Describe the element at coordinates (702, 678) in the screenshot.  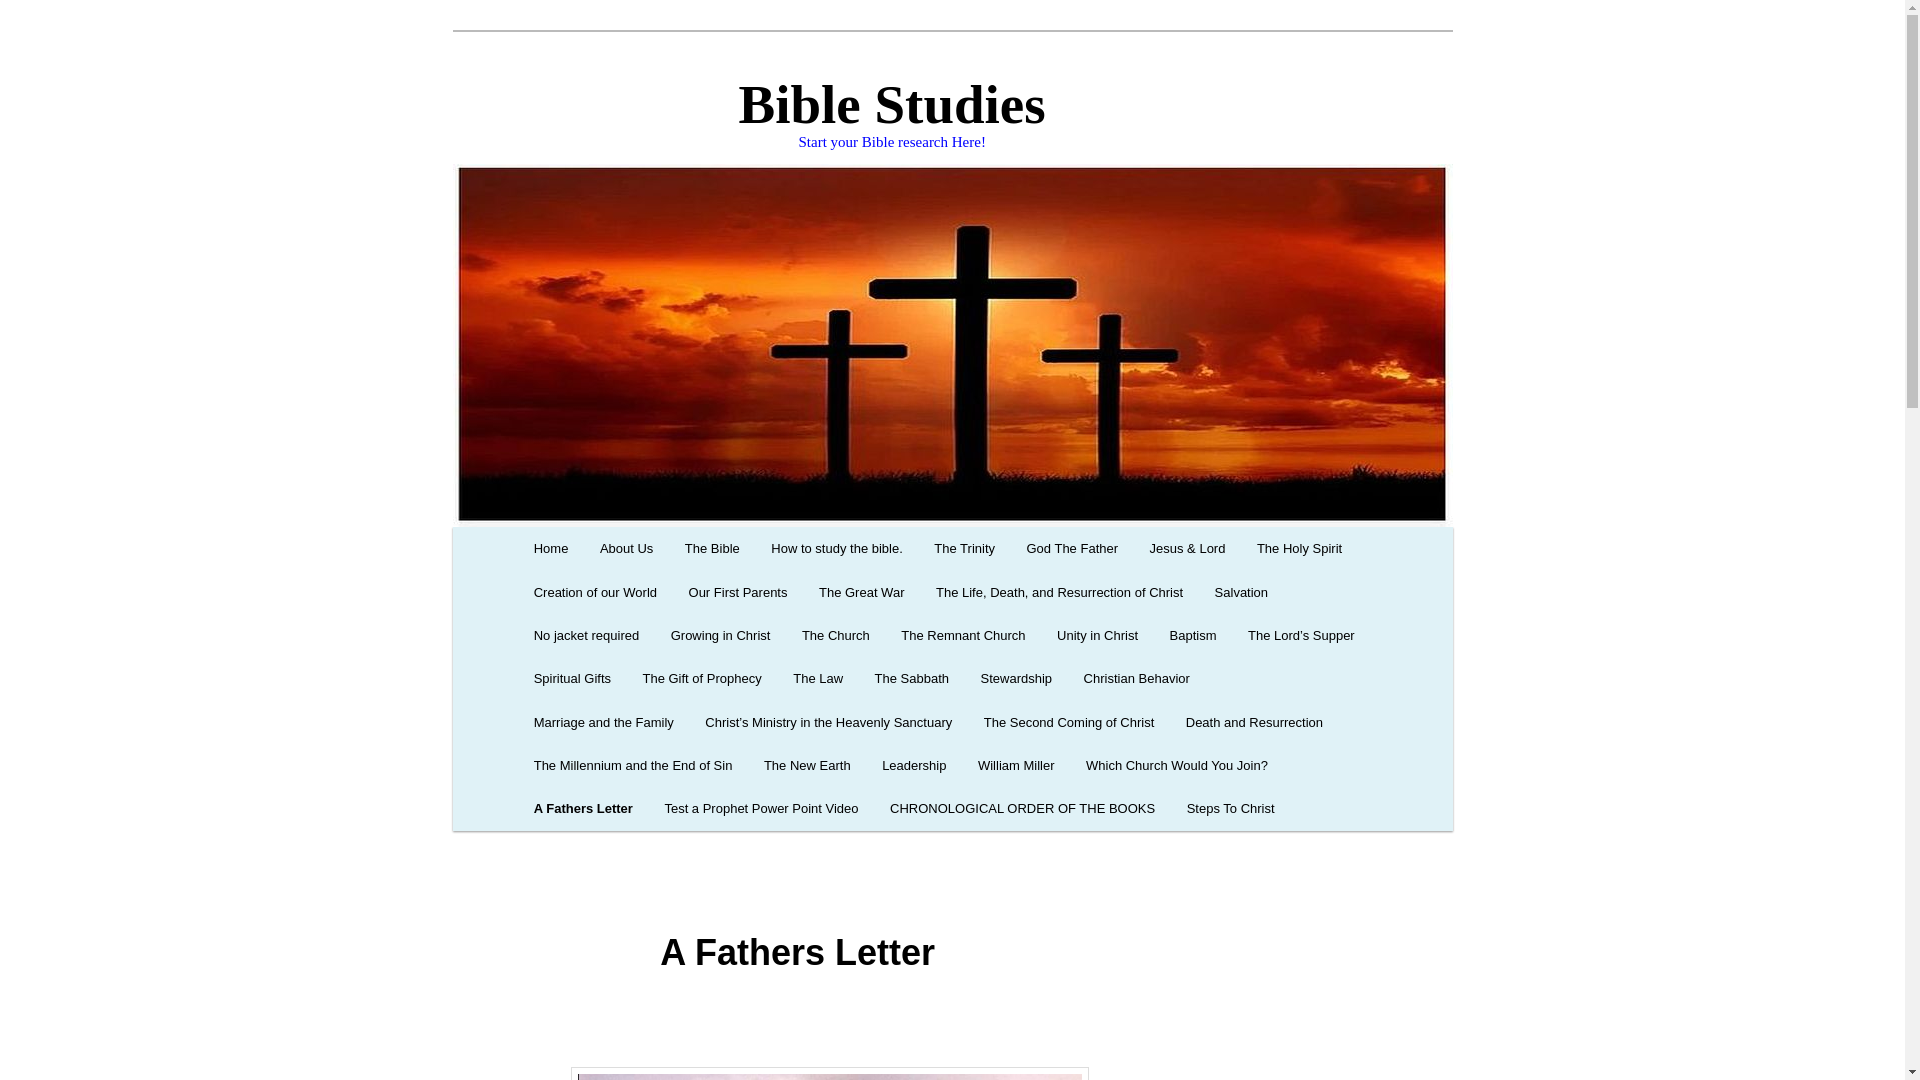
I see `The Gift of Prophecy` at that location.